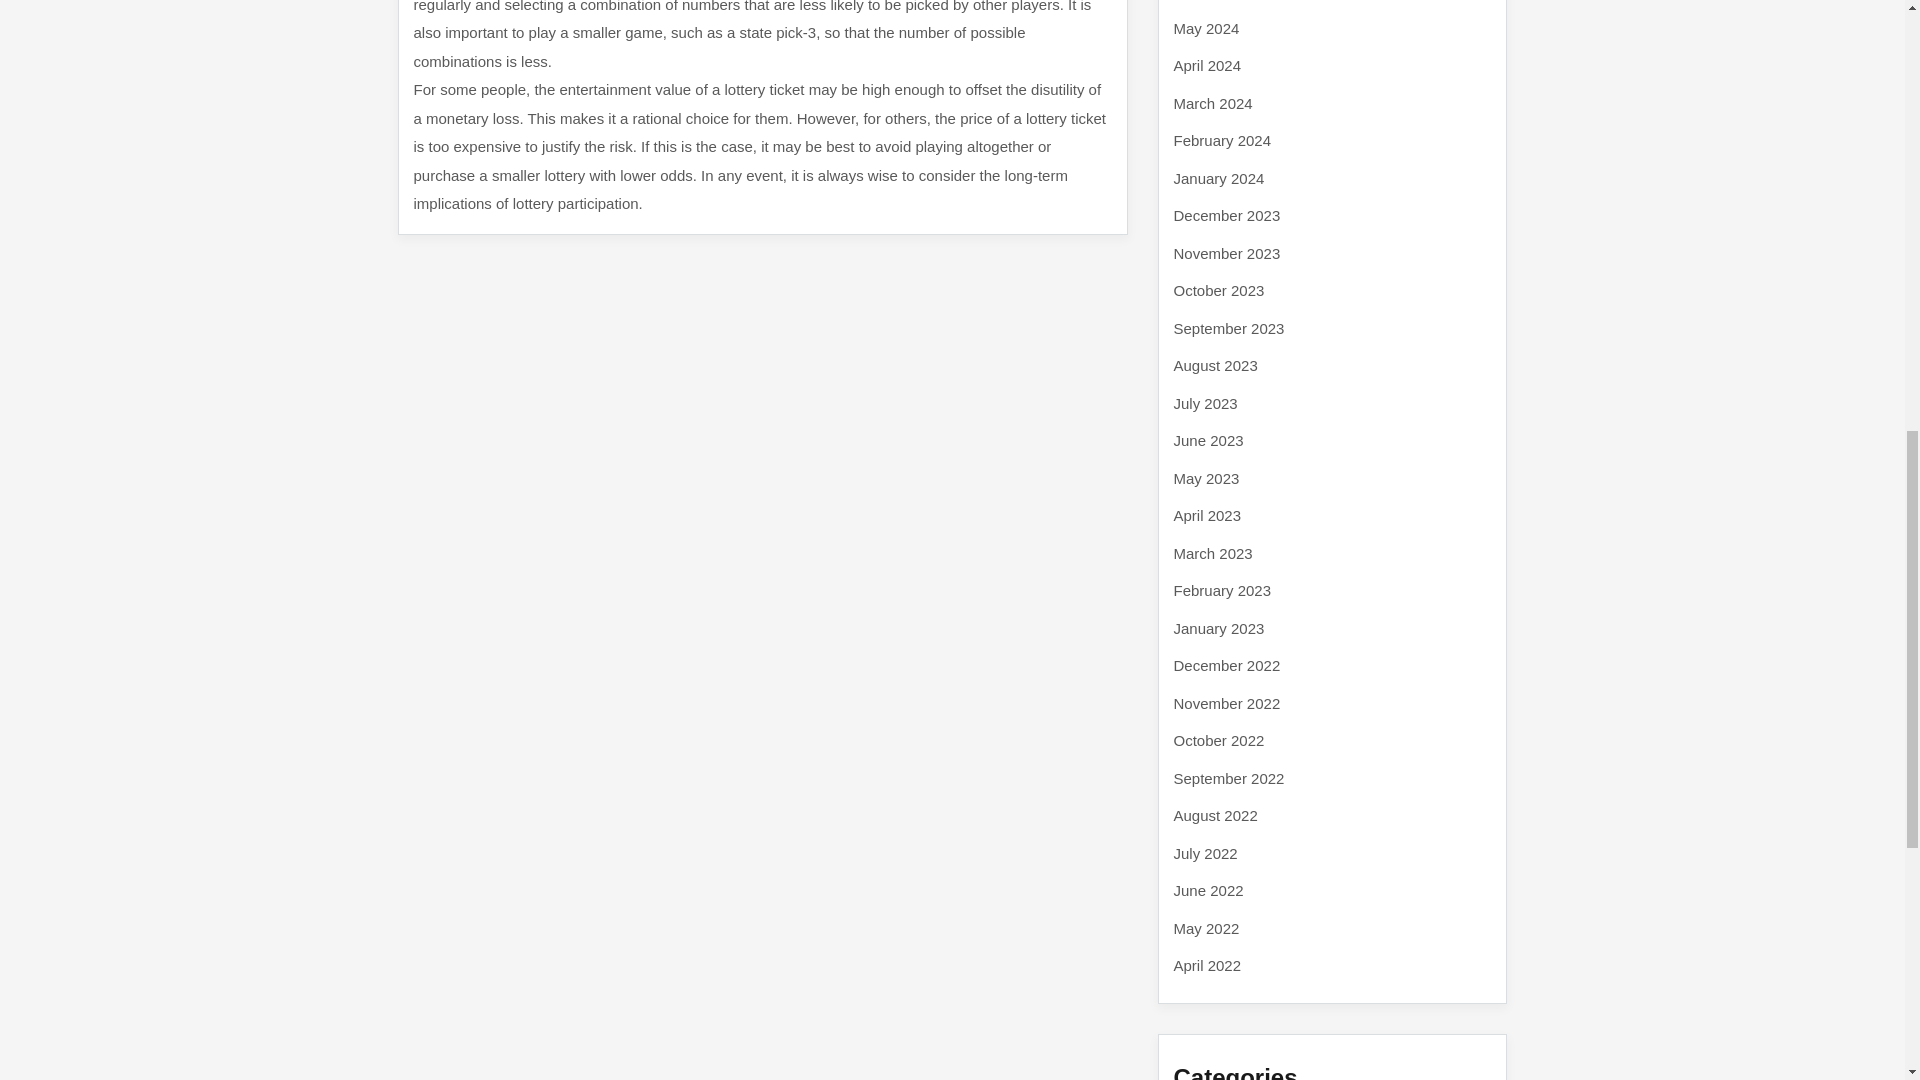  What do you see at coordinates (1219, 178) in the screenshot?
I see `January 2024` at bounding box center [1219, 178].